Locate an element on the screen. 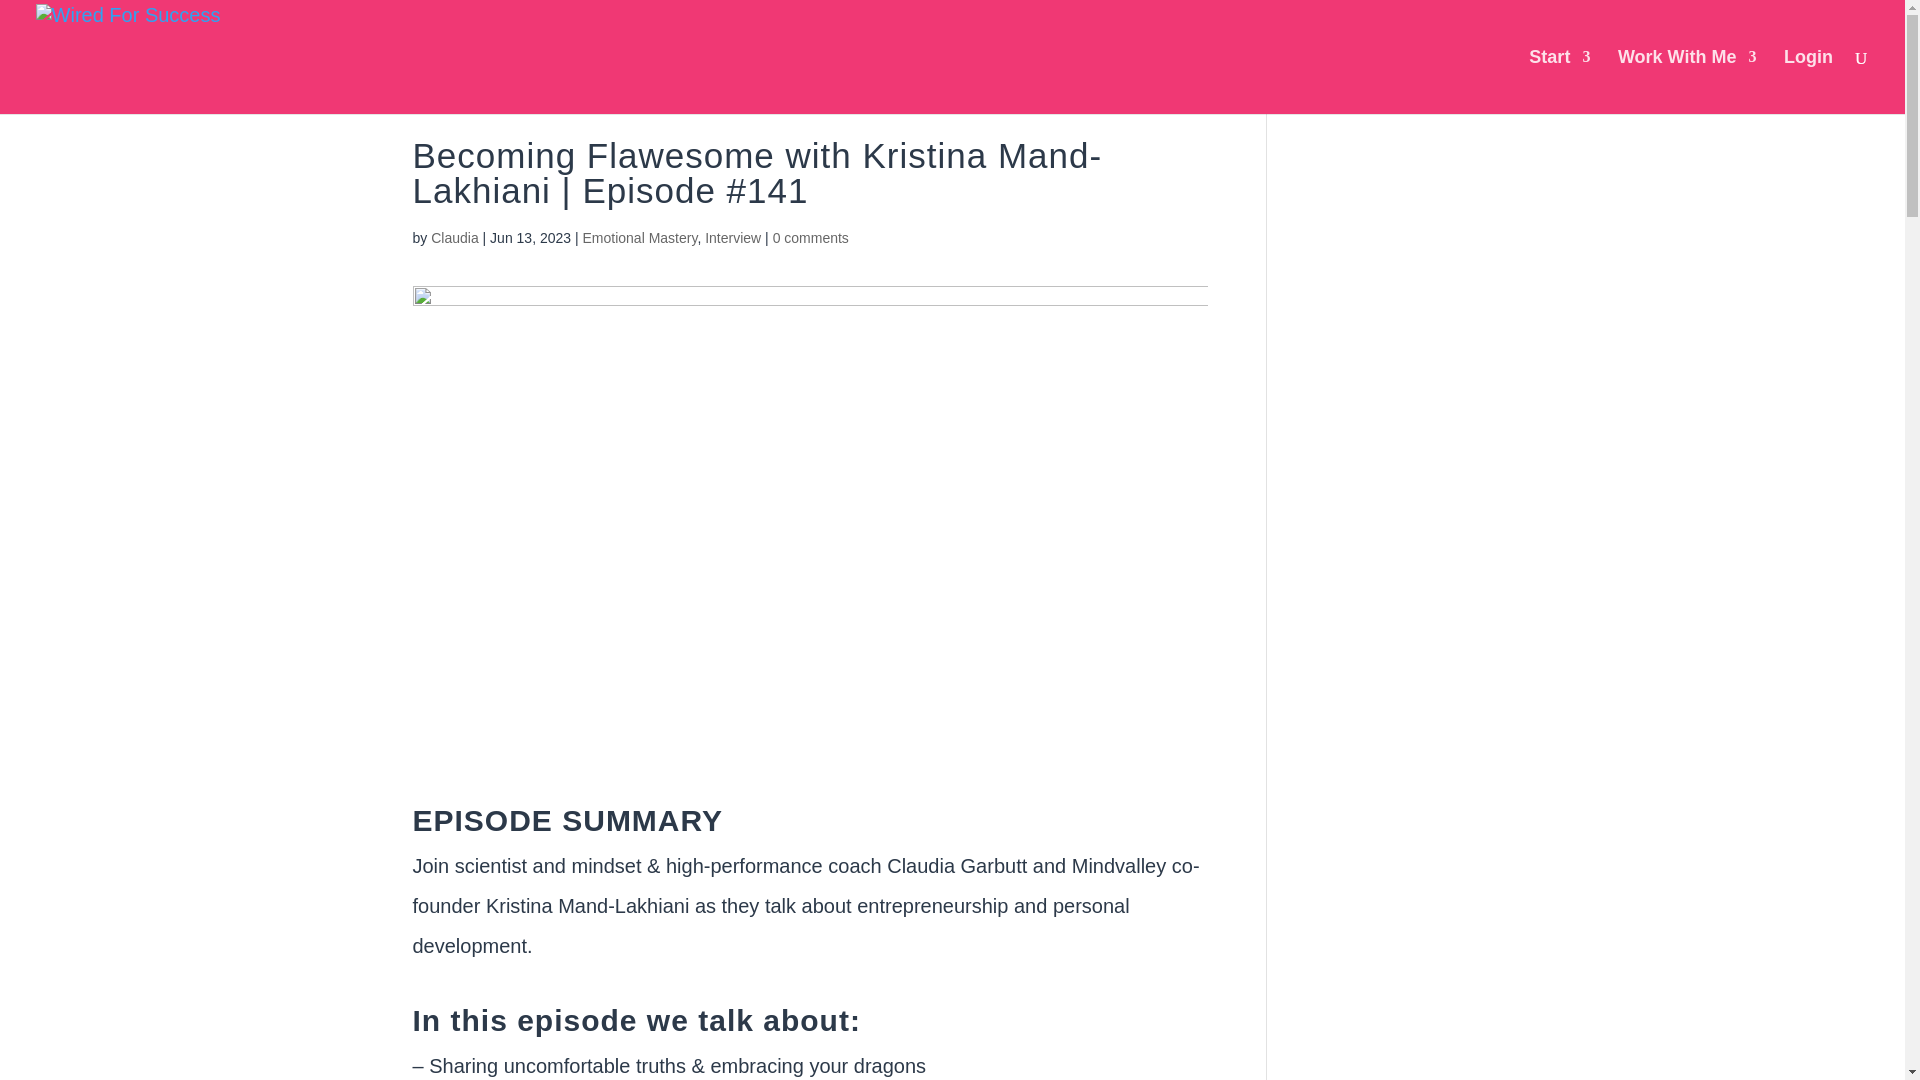 Image resolution: width=1920 pixels, height=1080 pixels. Work With Me is located at coordinates (1687, 82).